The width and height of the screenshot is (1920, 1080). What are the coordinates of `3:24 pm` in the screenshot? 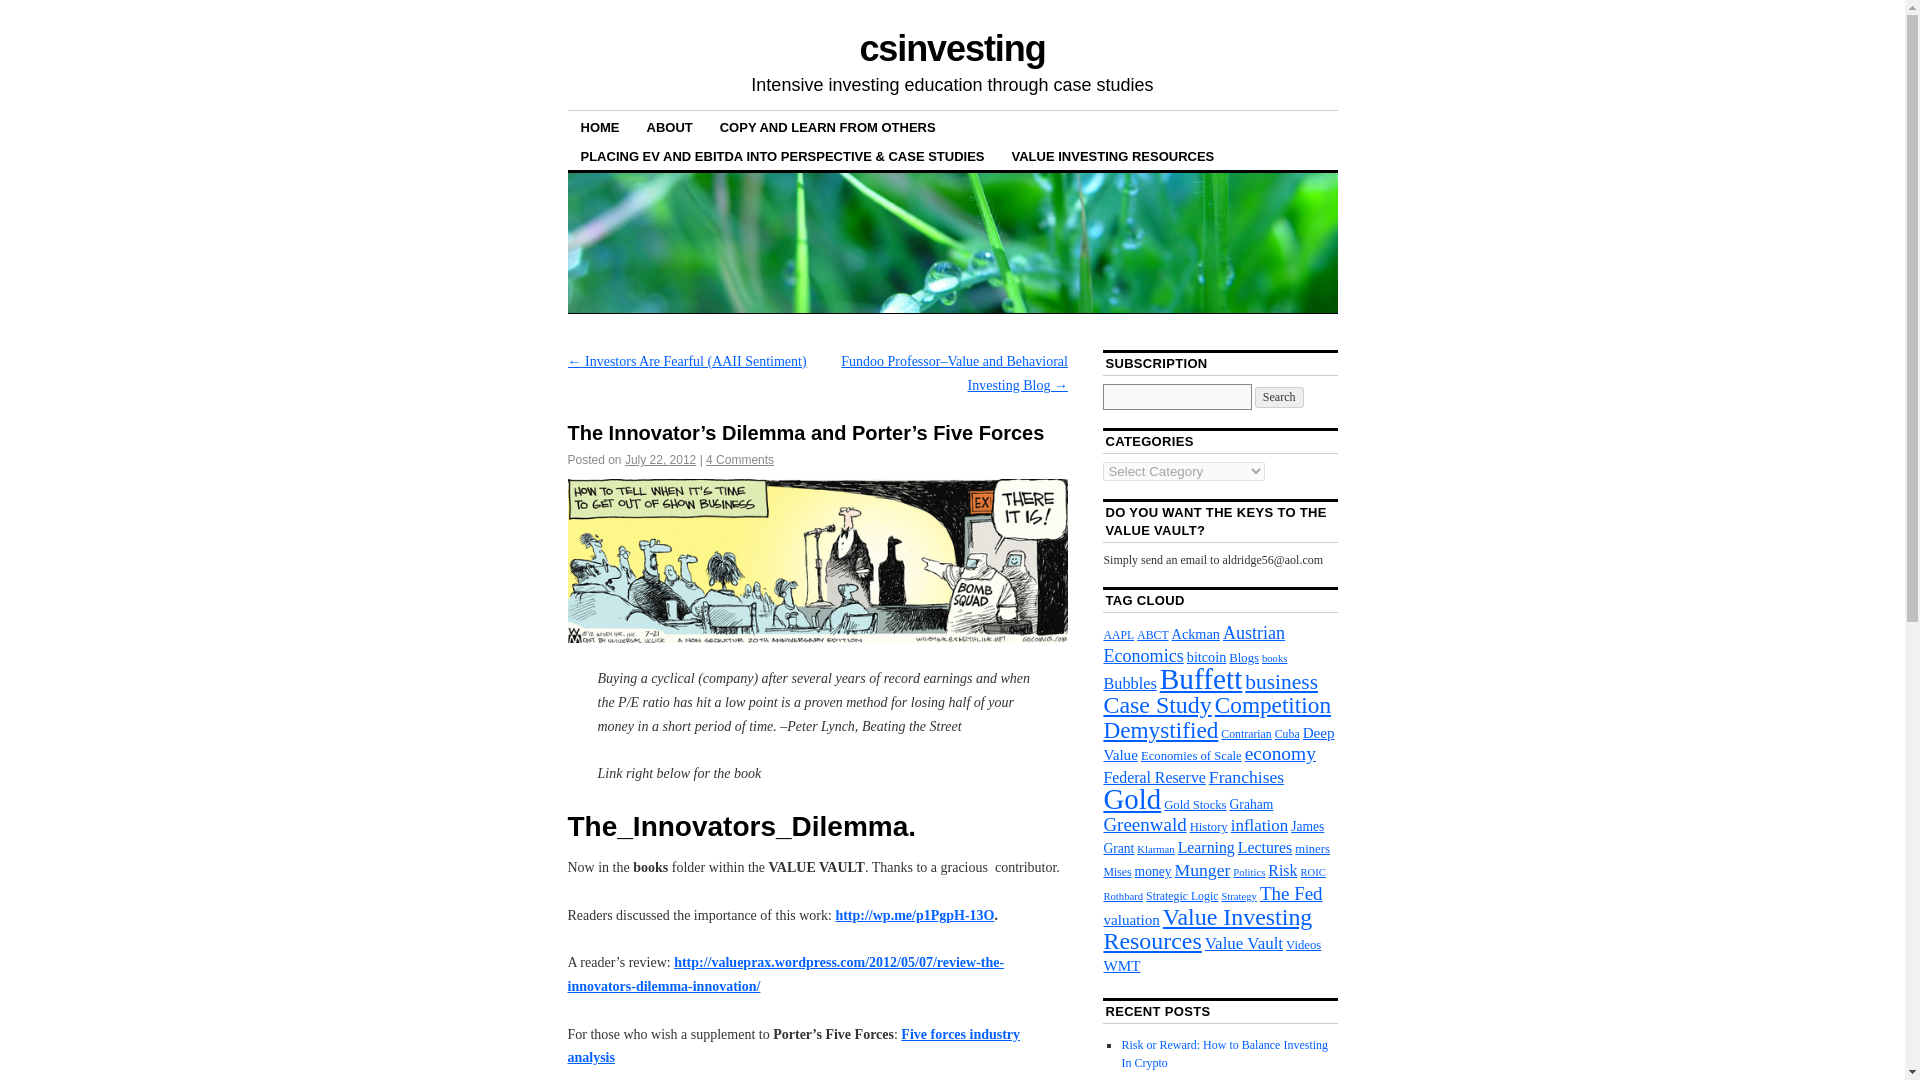 It's located at (660, 459).